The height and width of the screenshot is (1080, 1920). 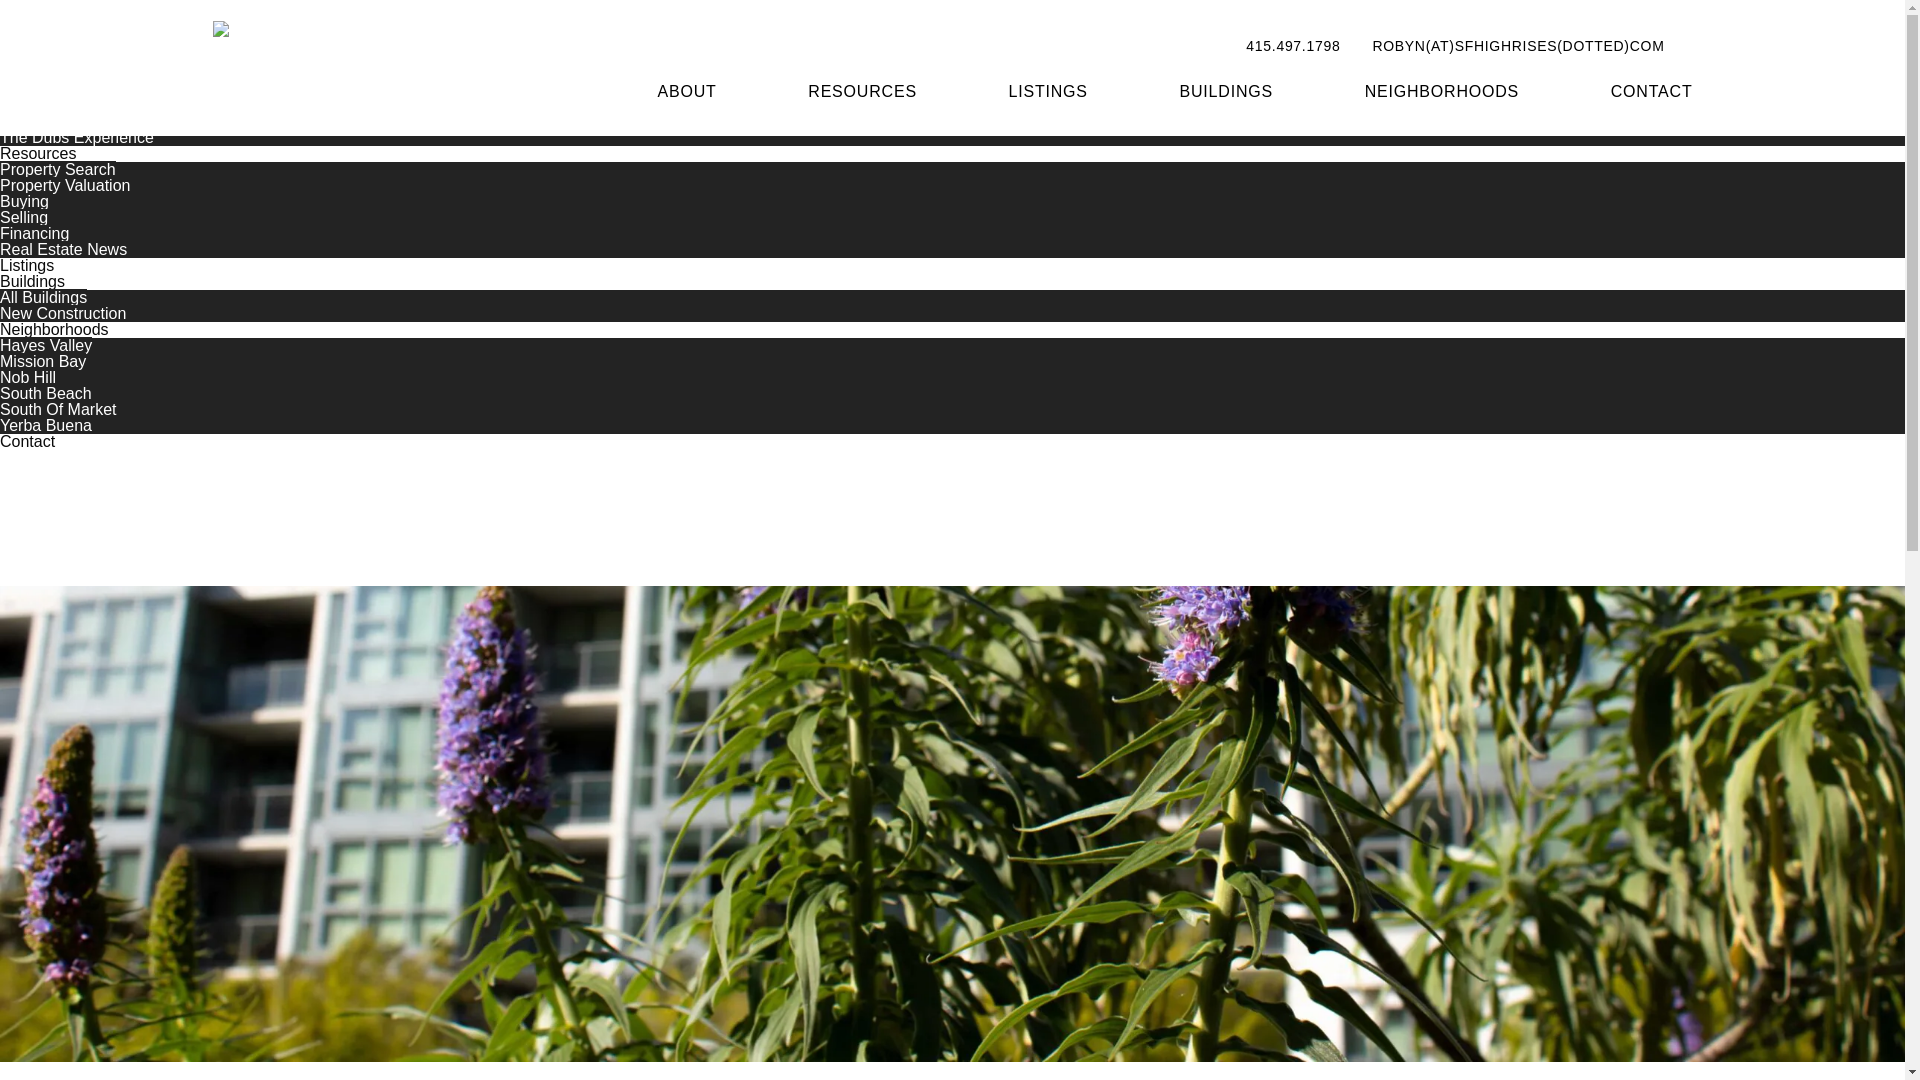 I want to click on About, so click(x=21, y=90).